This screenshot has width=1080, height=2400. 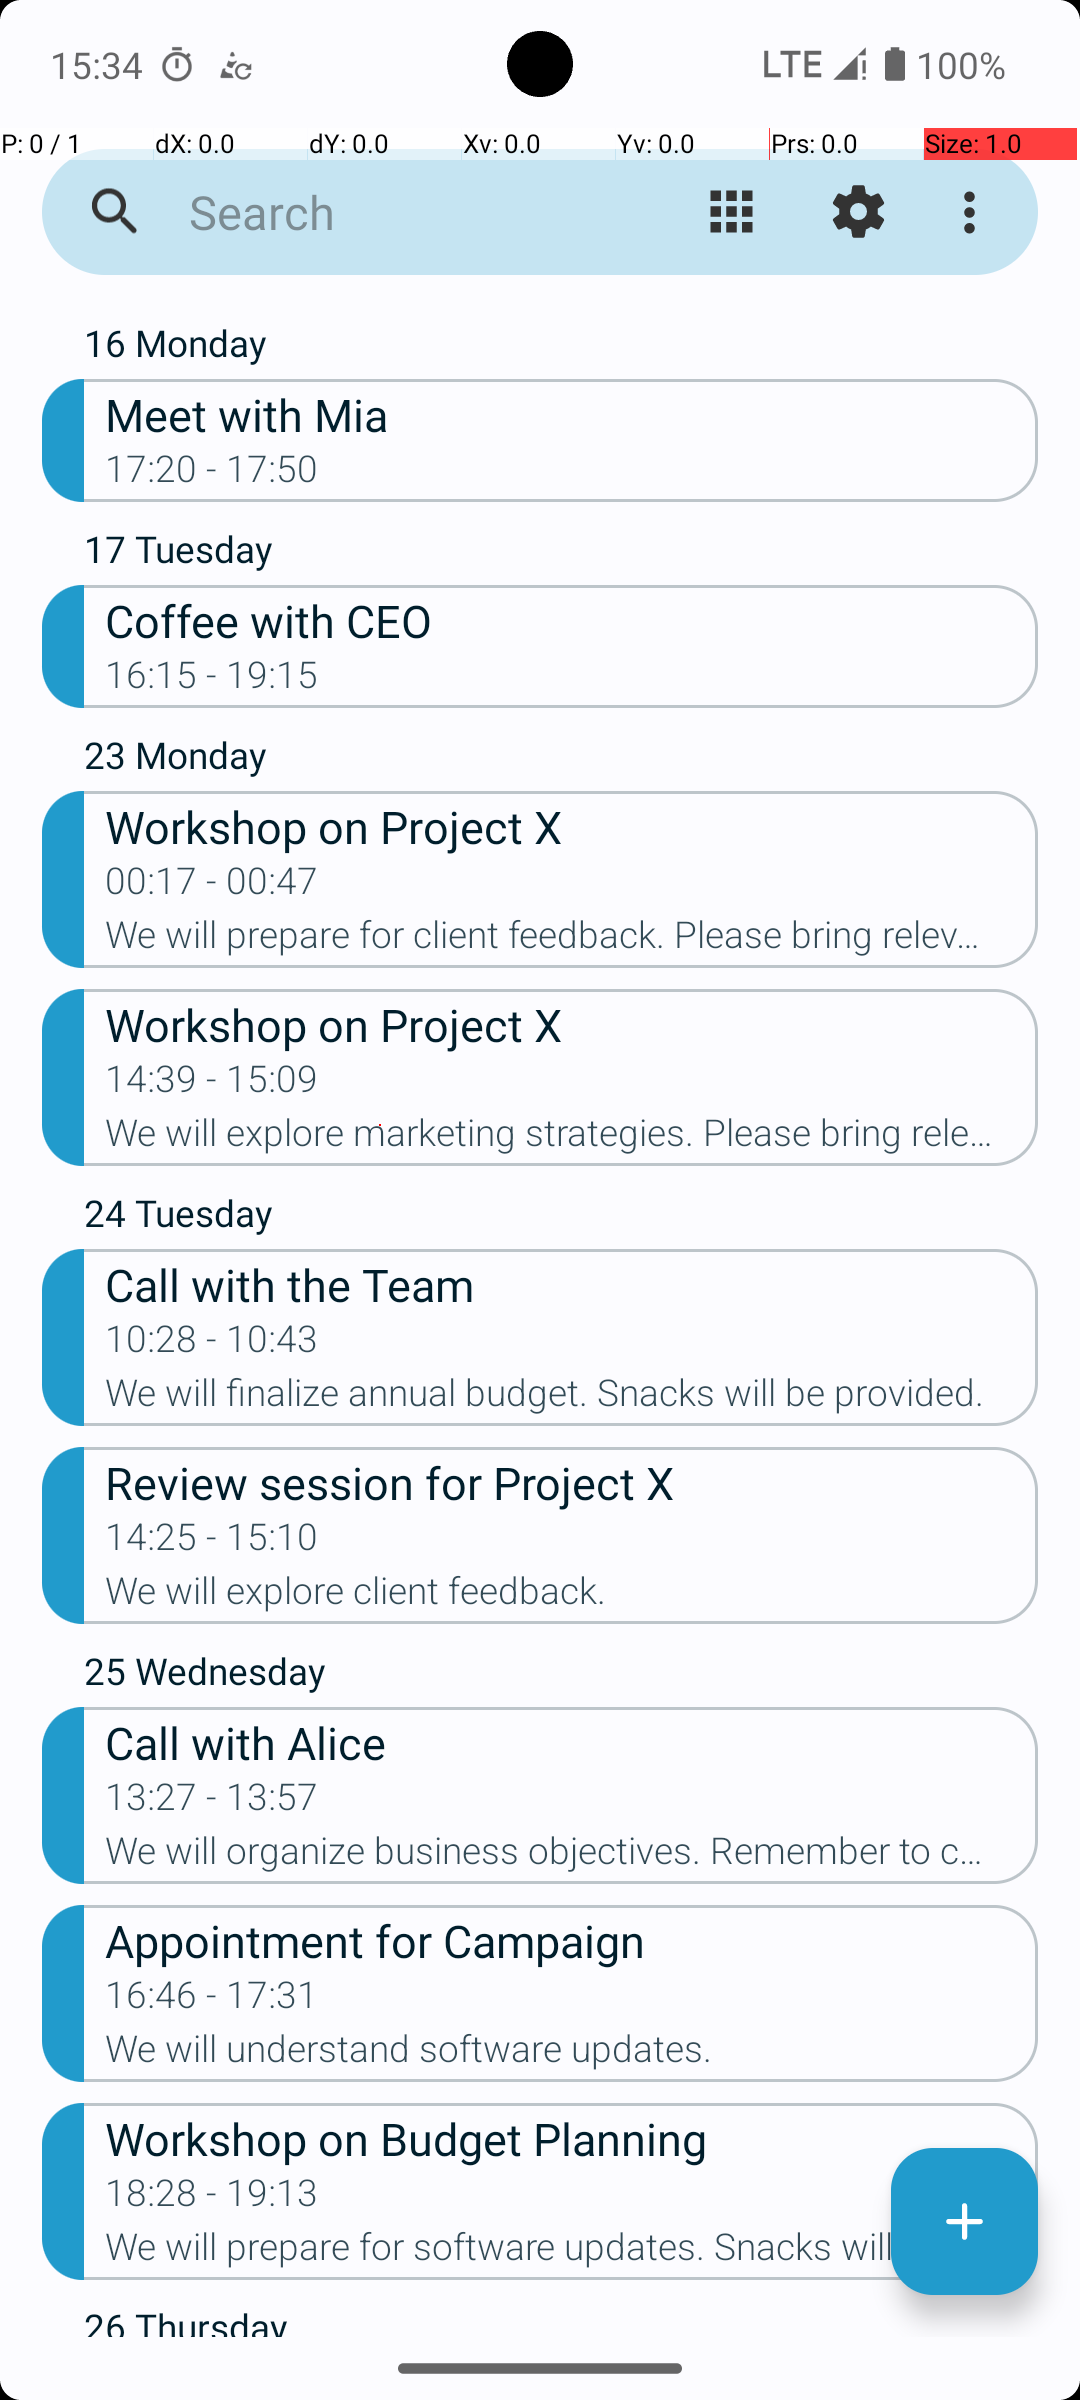 I want to click on 10:28 - 10:43, so click(x=212, y=1345).